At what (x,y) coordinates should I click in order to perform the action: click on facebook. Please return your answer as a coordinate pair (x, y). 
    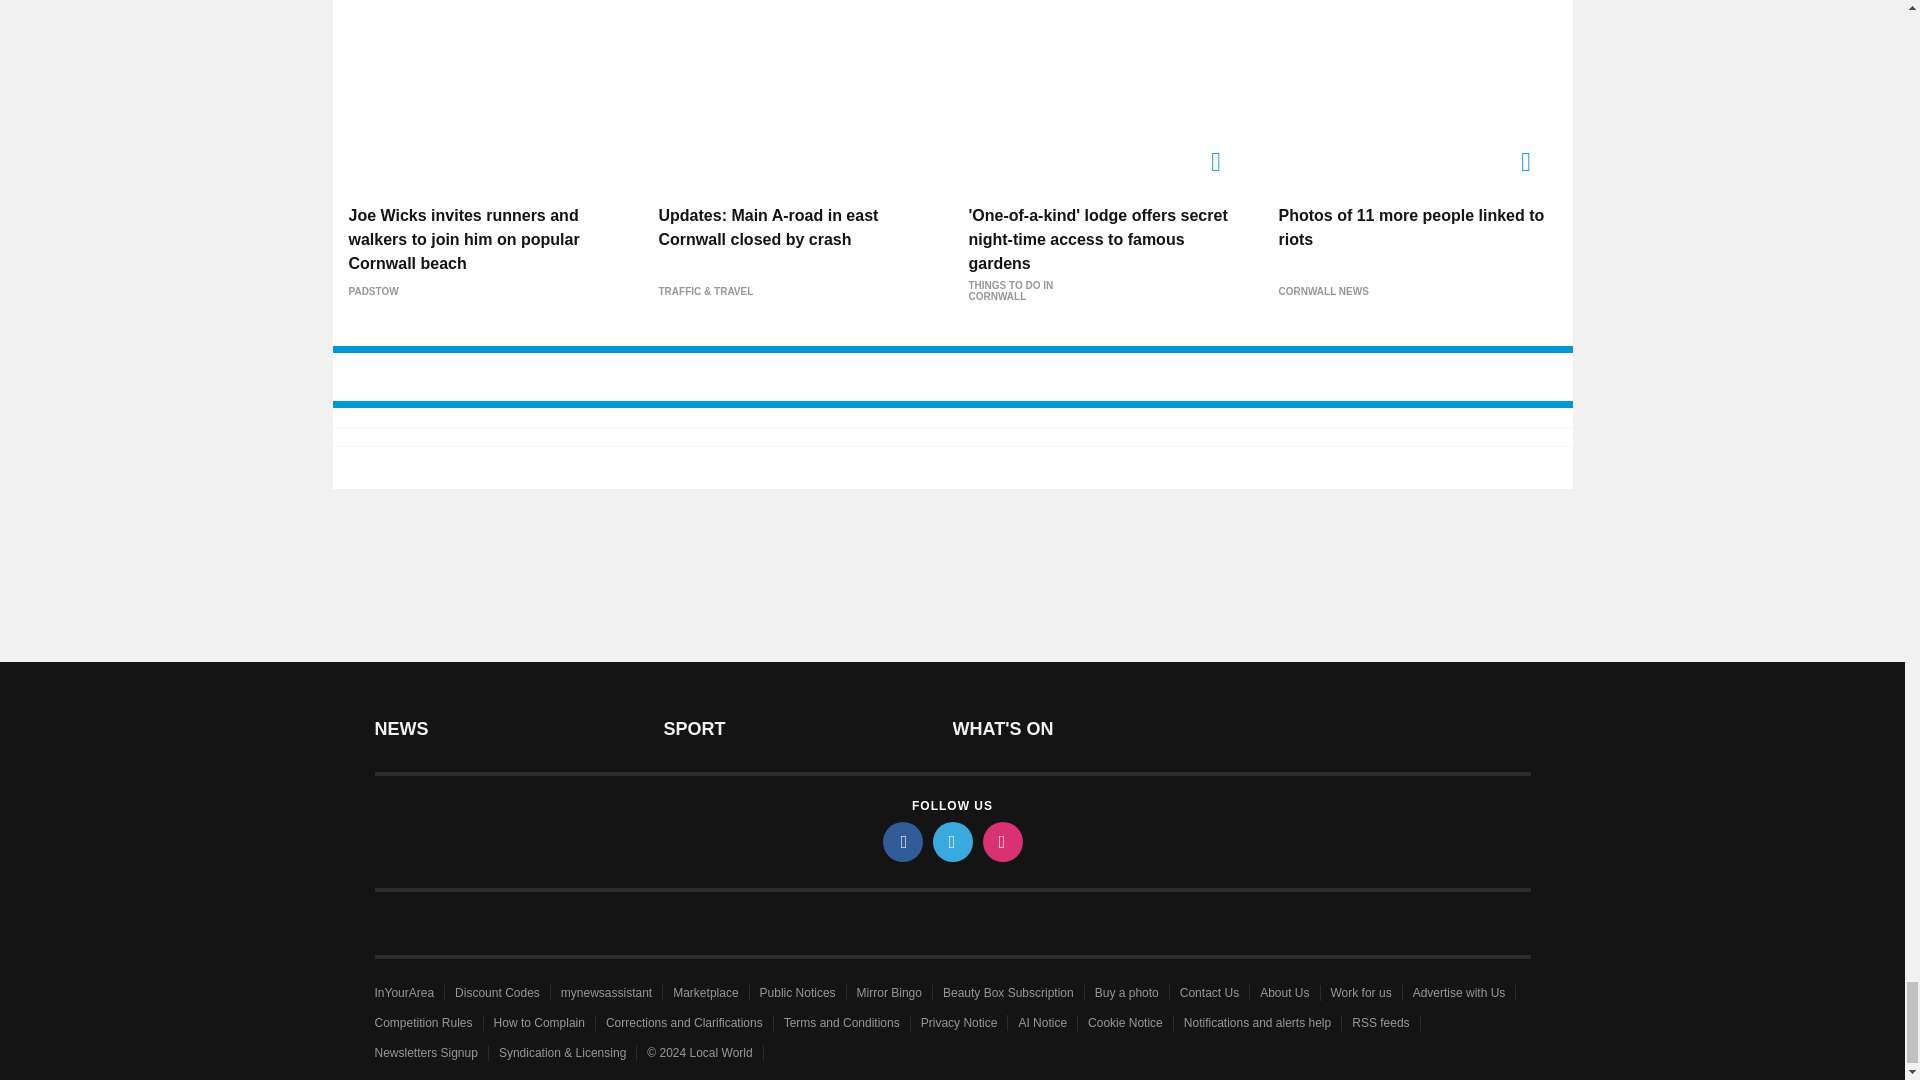
    Looking at the image, I should click on (901, 841).